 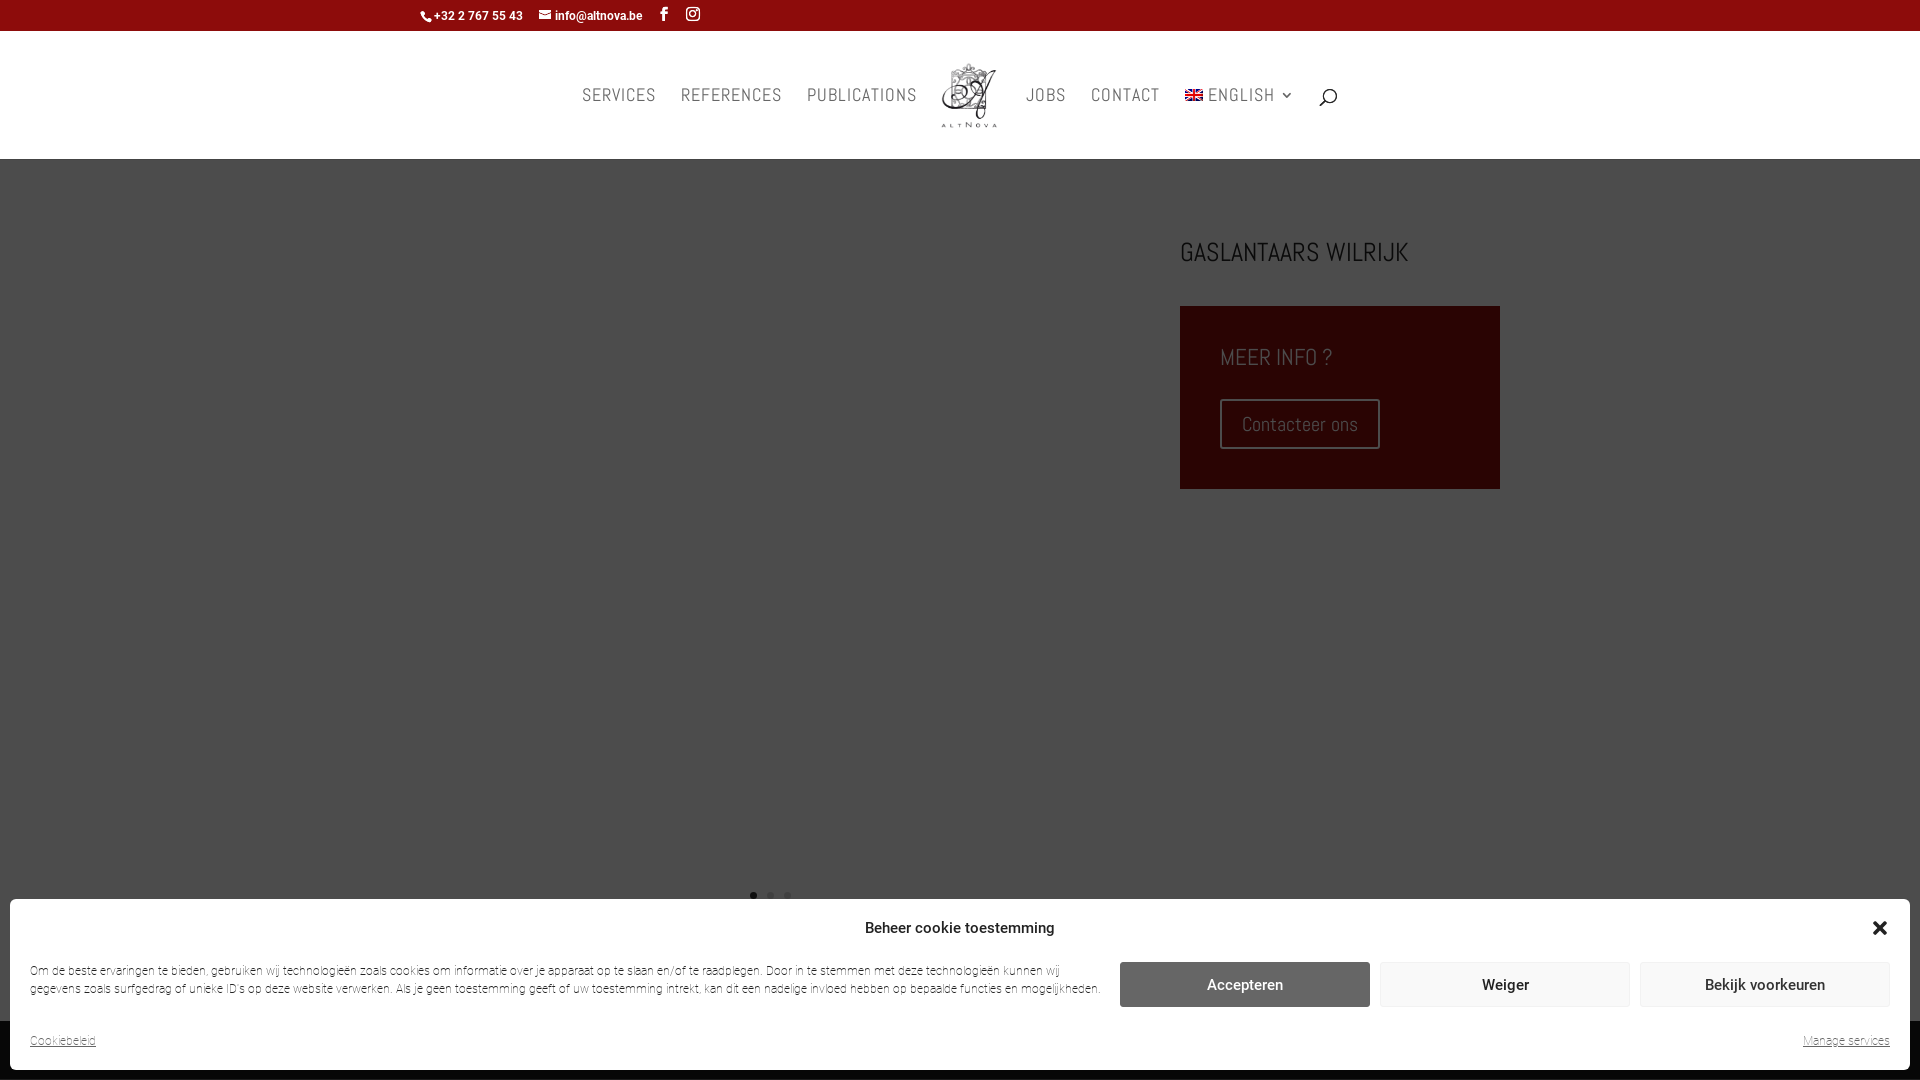 What do you see at coordinates (1765, 984) in the screenshot?
I see `Bekijk voorkeuren` at bounding box center [1765, 984].